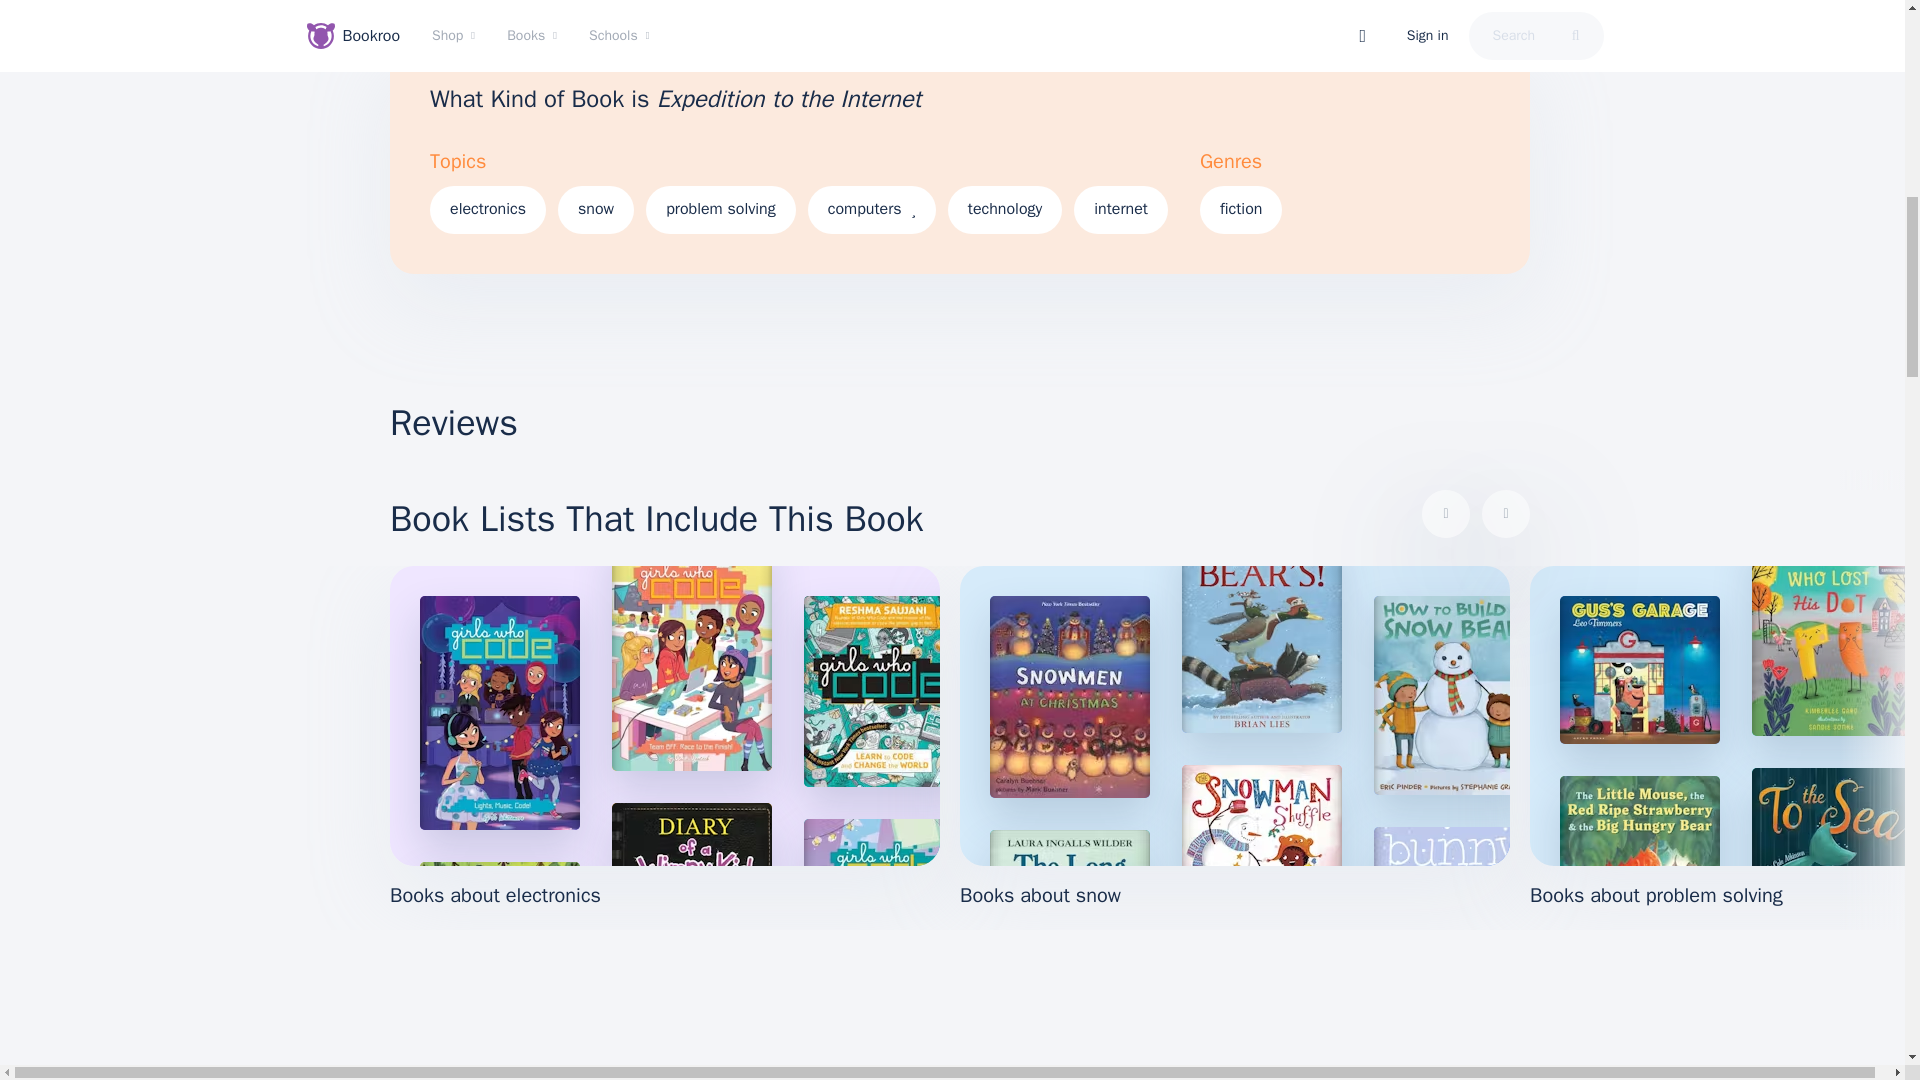 The image size is (1920, 1080). I want to click on snow, so click(596, 210).